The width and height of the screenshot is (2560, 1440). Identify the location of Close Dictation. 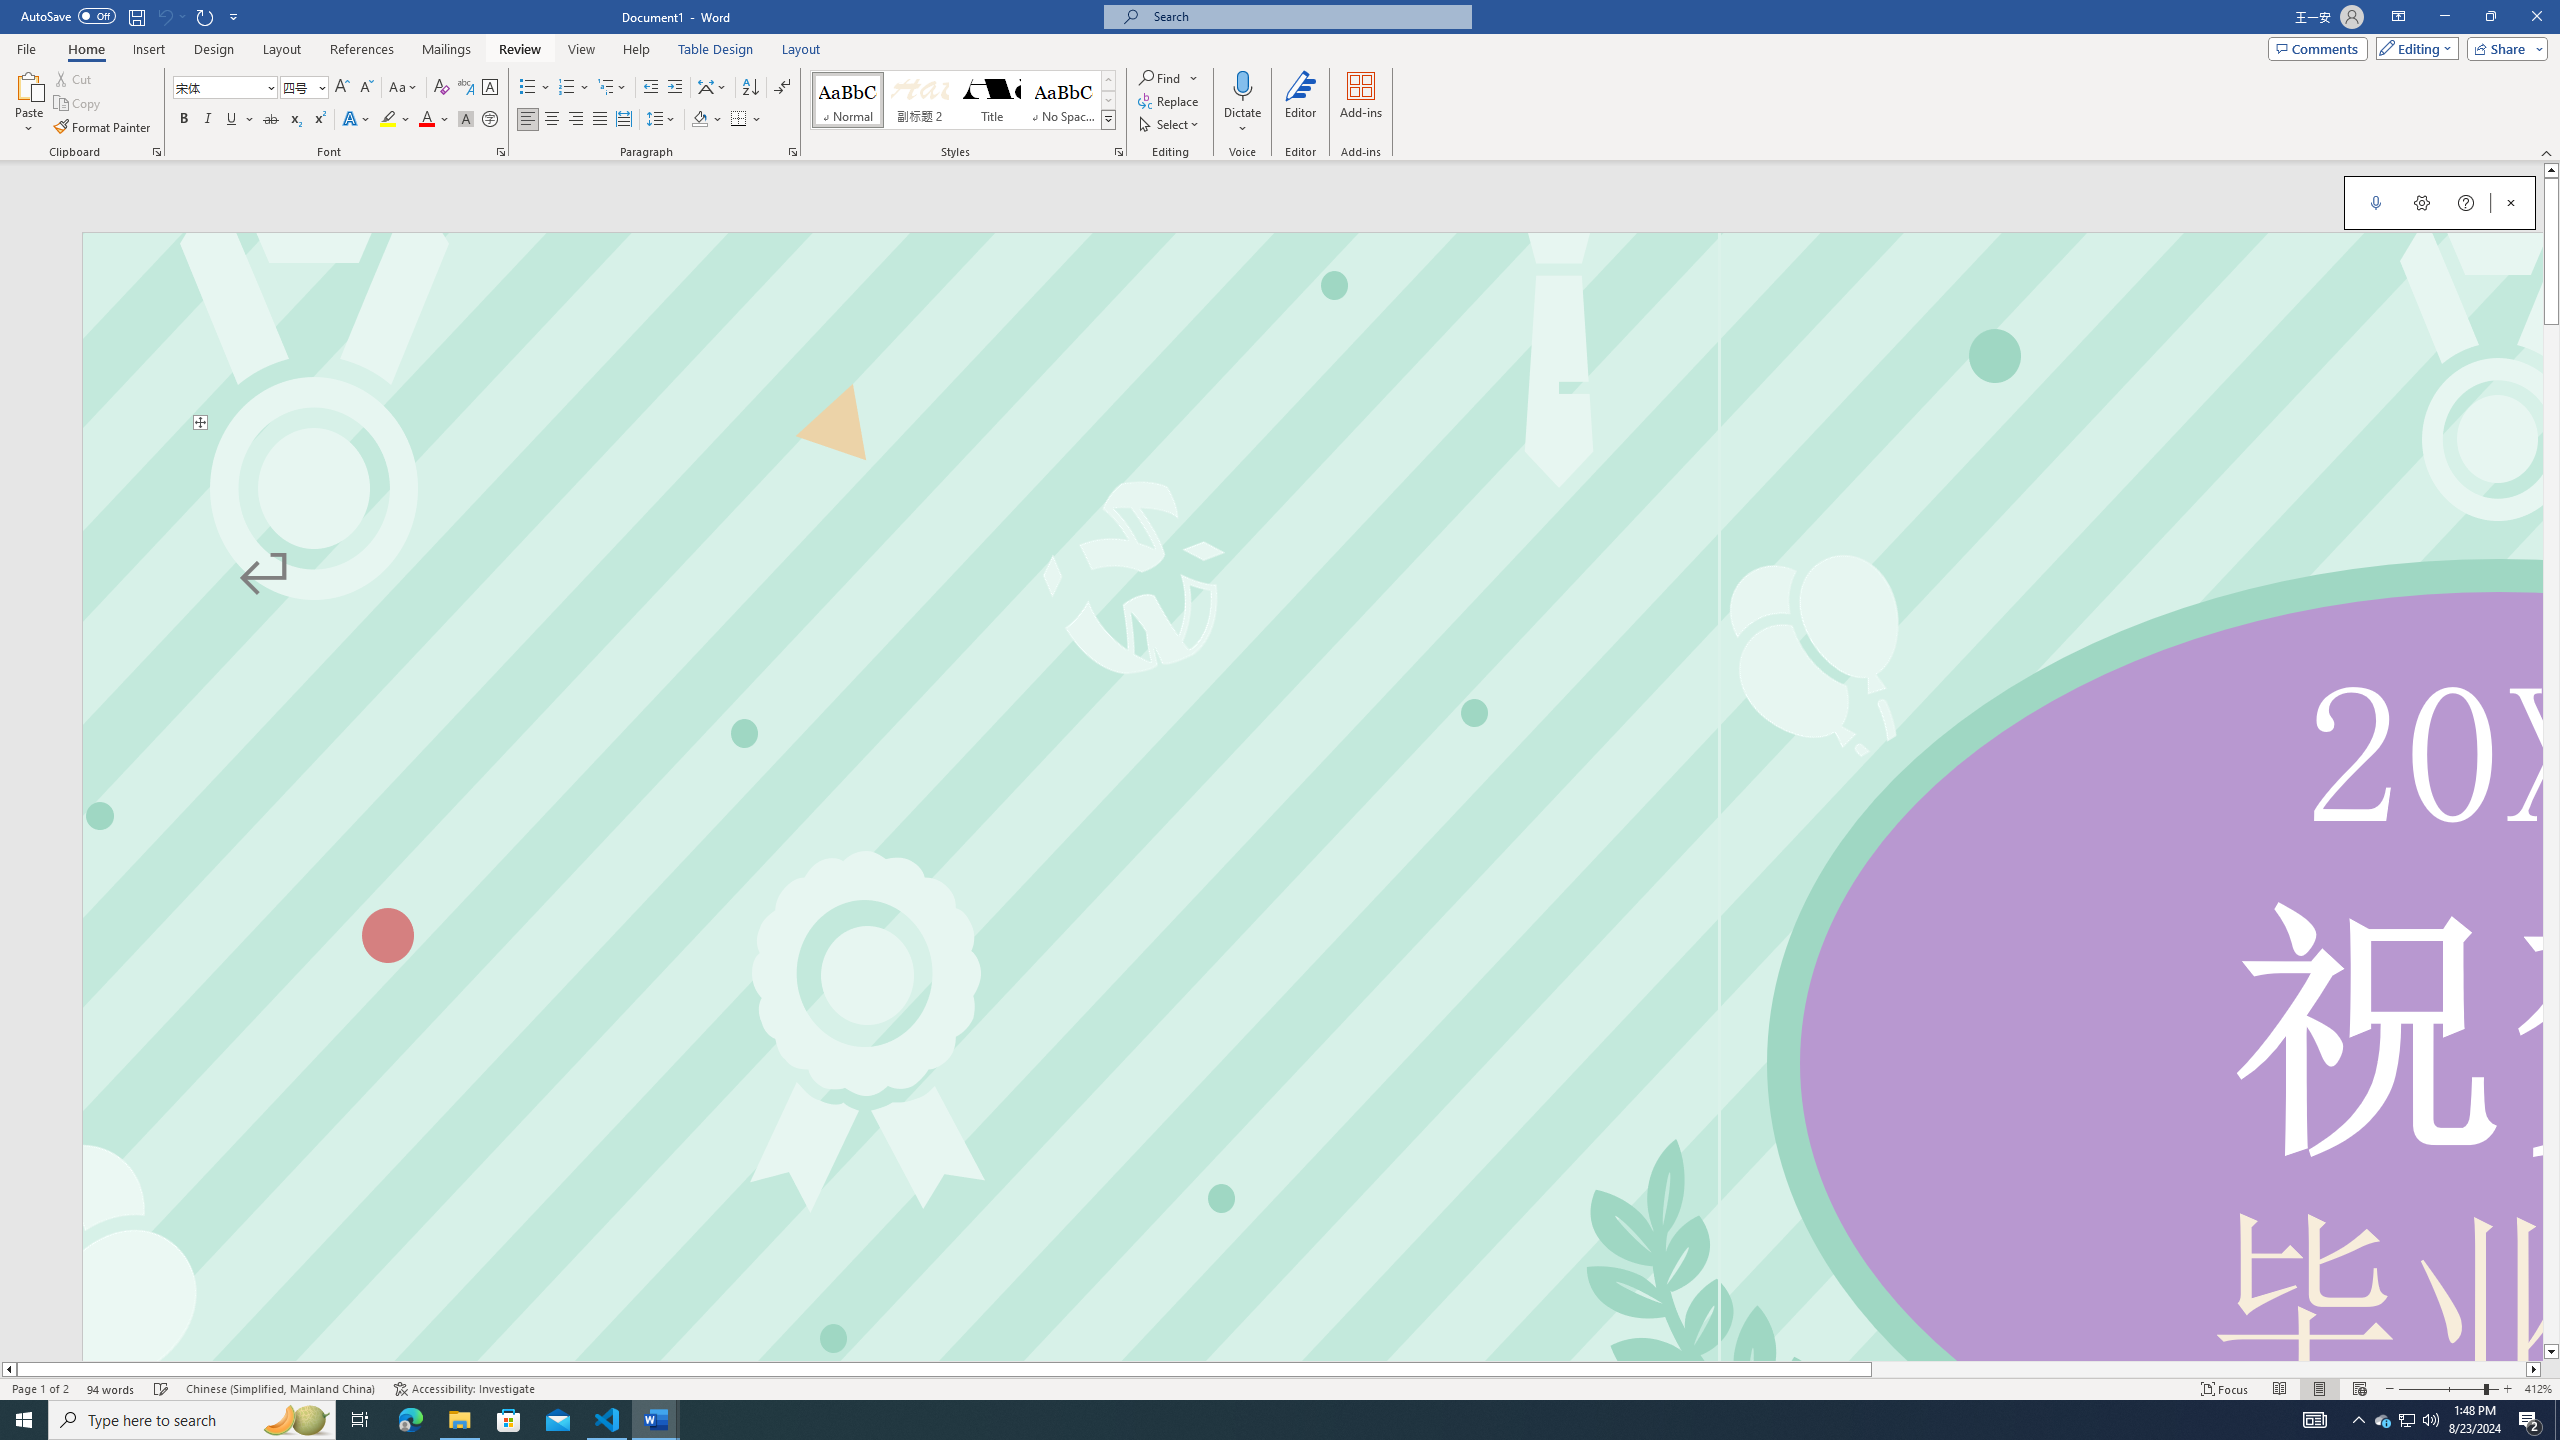
(2511, 202).